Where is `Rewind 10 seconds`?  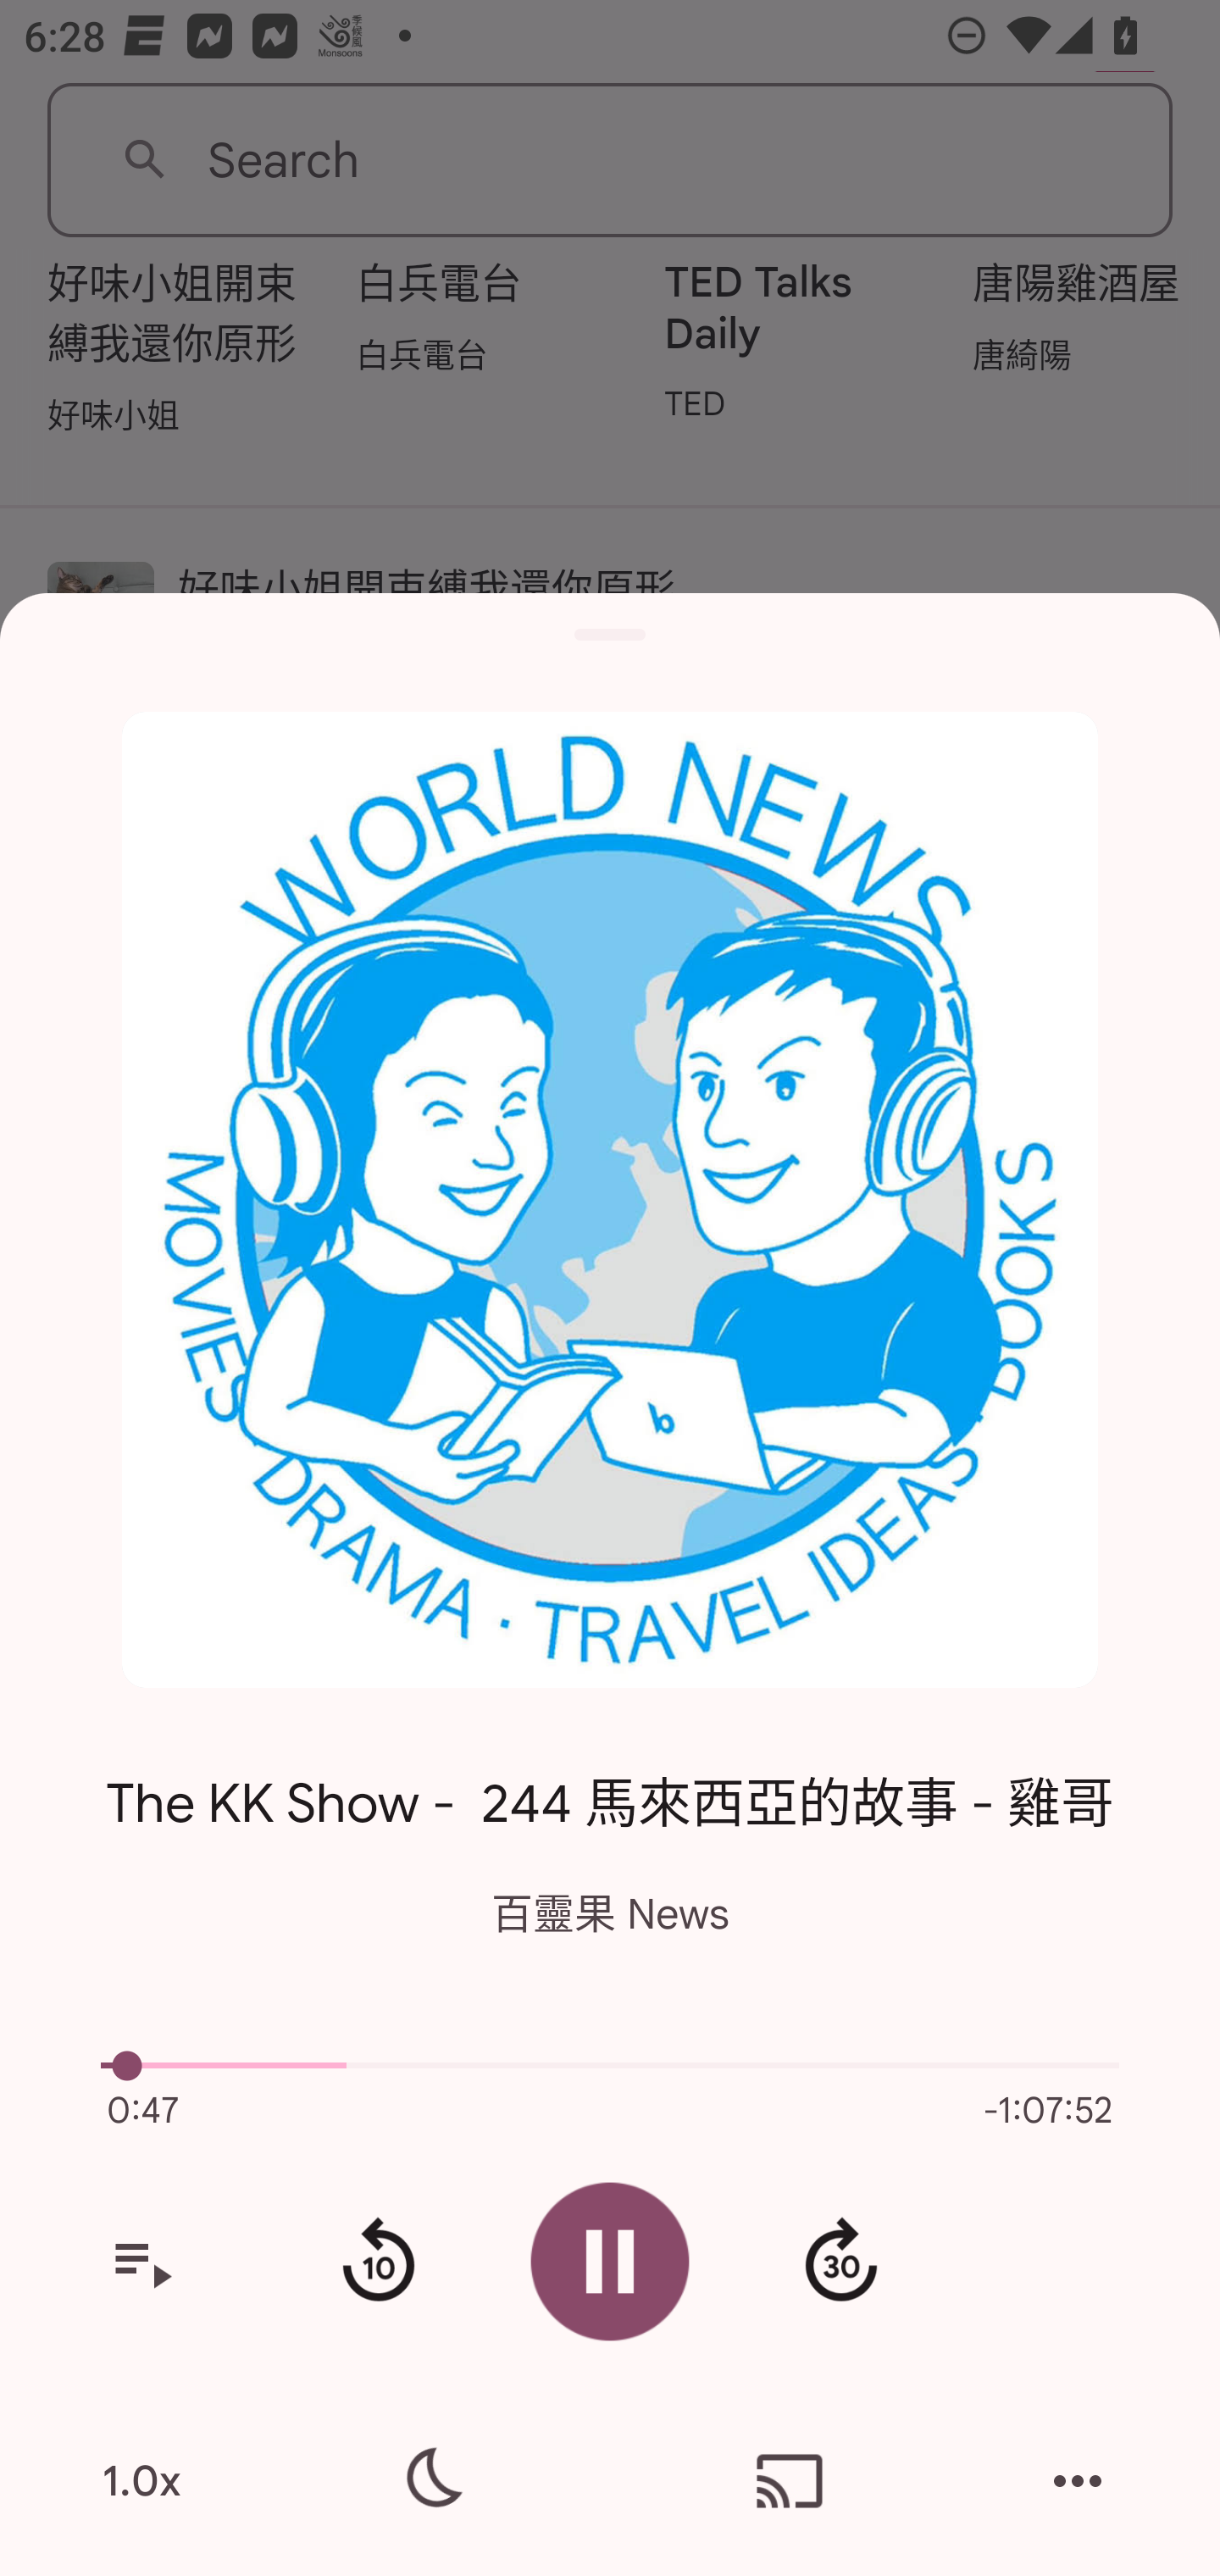
Rewind 10 seconds is located at coordinates (378, 2262).